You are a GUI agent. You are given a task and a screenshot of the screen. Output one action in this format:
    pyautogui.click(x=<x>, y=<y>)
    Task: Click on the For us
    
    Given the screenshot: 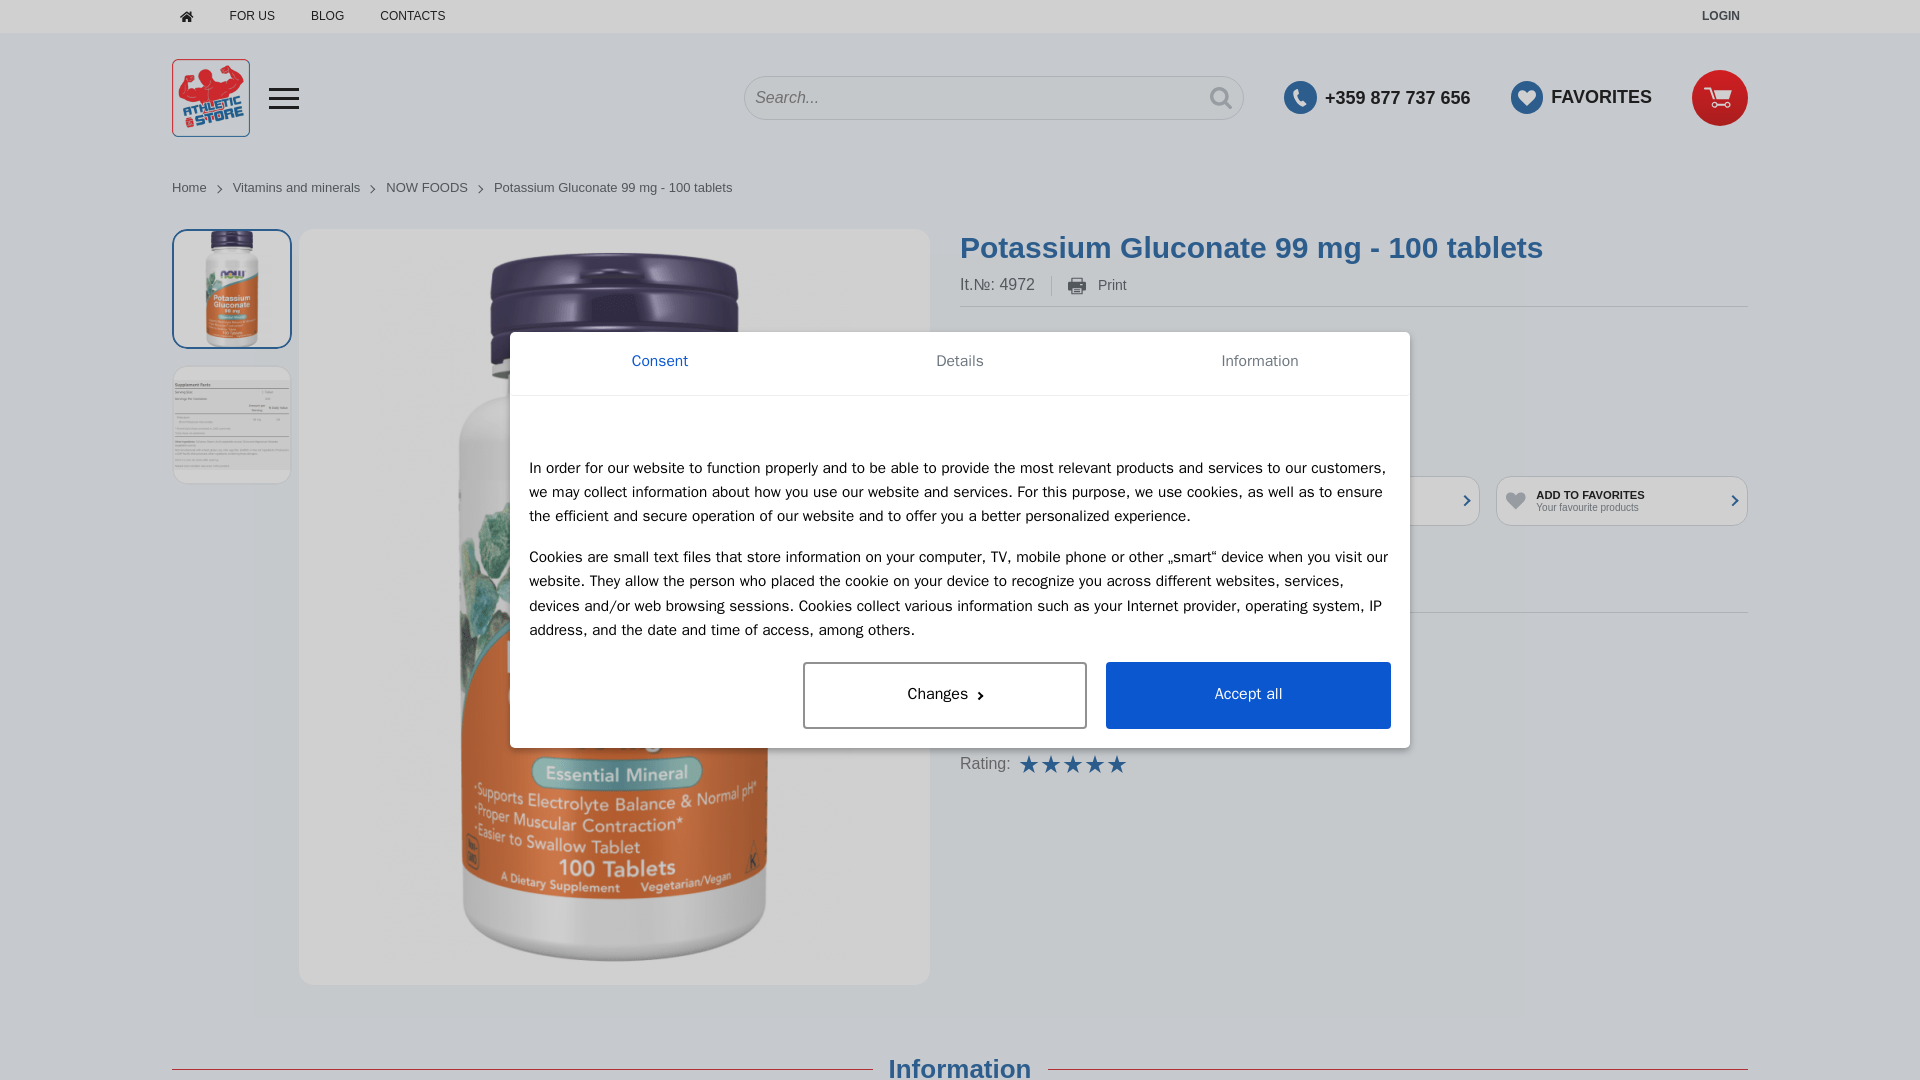 What is the action you would take?
    pyautogui.click(x=252, y=16)
    